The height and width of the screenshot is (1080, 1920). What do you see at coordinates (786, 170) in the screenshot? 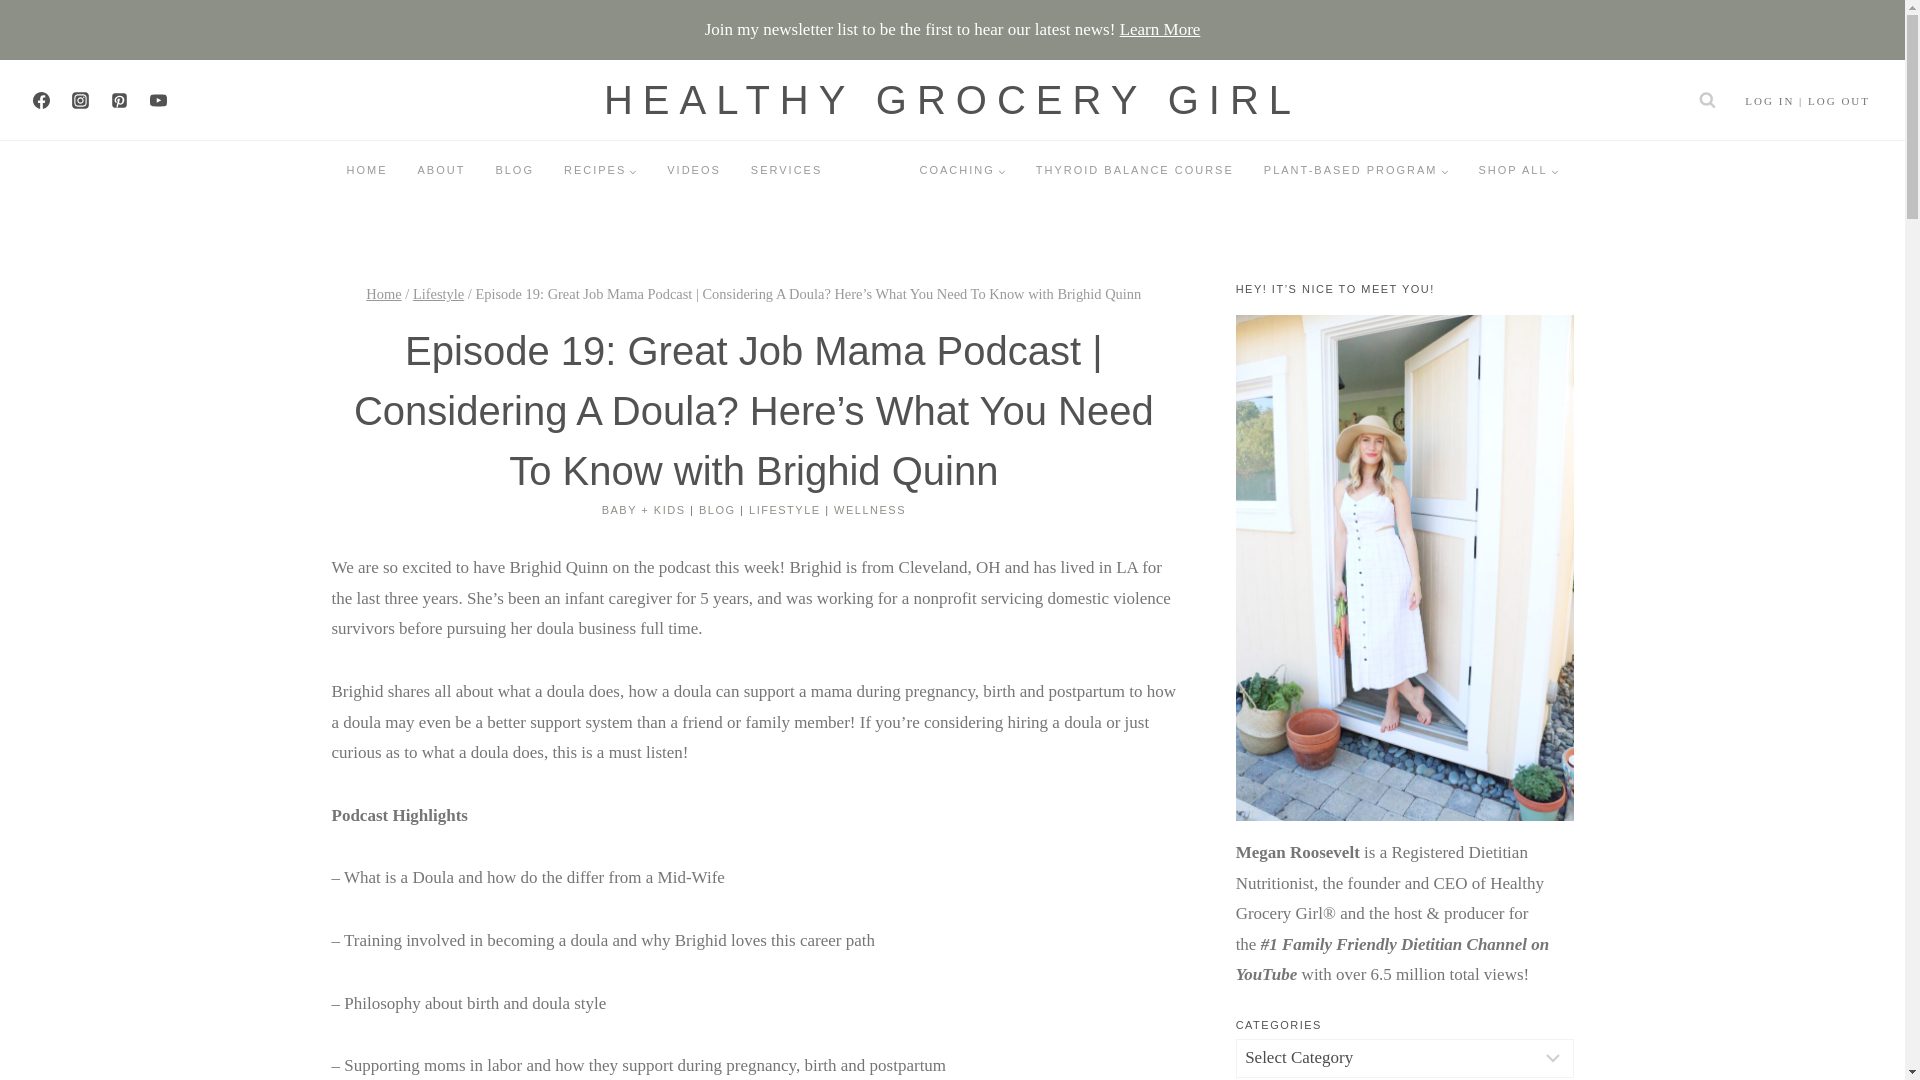
I see `SERVICES` at bounding box center [786, 170].